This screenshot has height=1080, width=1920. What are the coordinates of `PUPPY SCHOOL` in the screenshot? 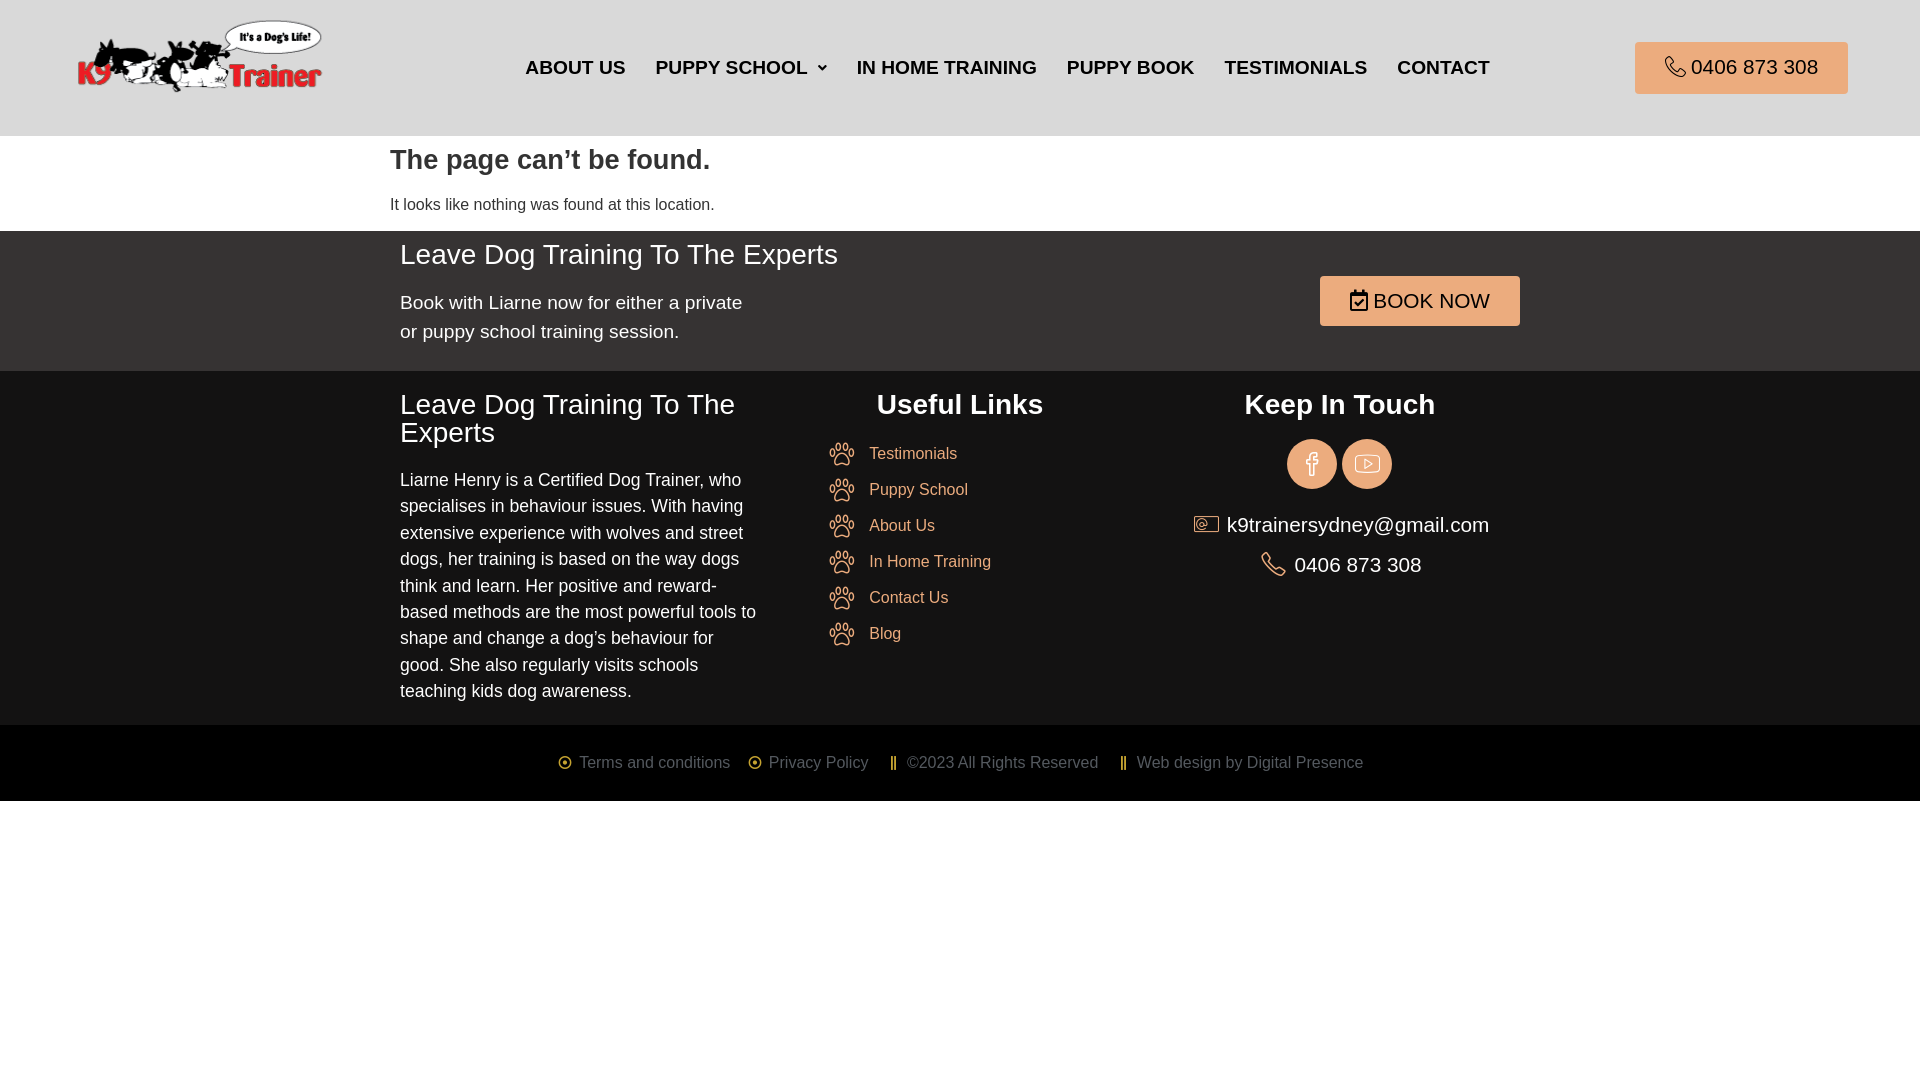 It's located at (742, 68).